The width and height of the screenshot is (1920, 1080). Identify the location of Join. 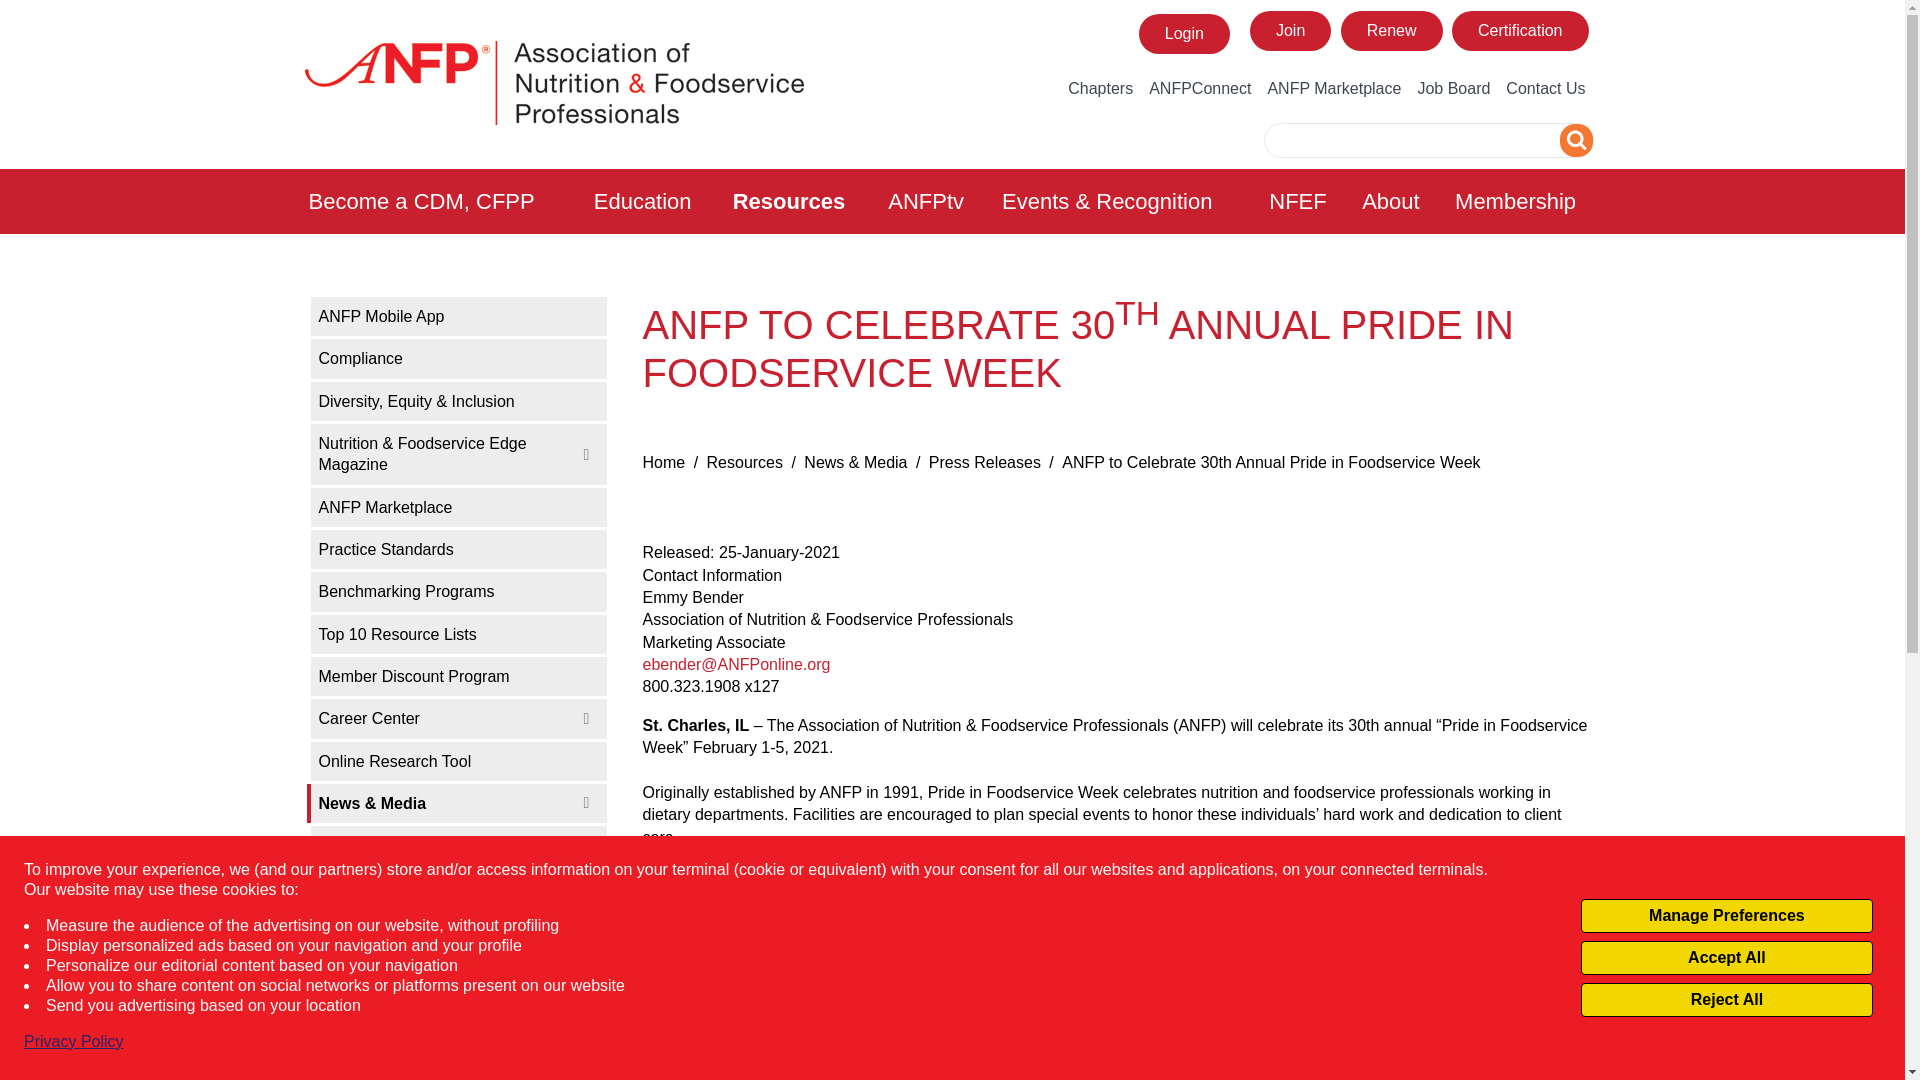
(1290, 30).